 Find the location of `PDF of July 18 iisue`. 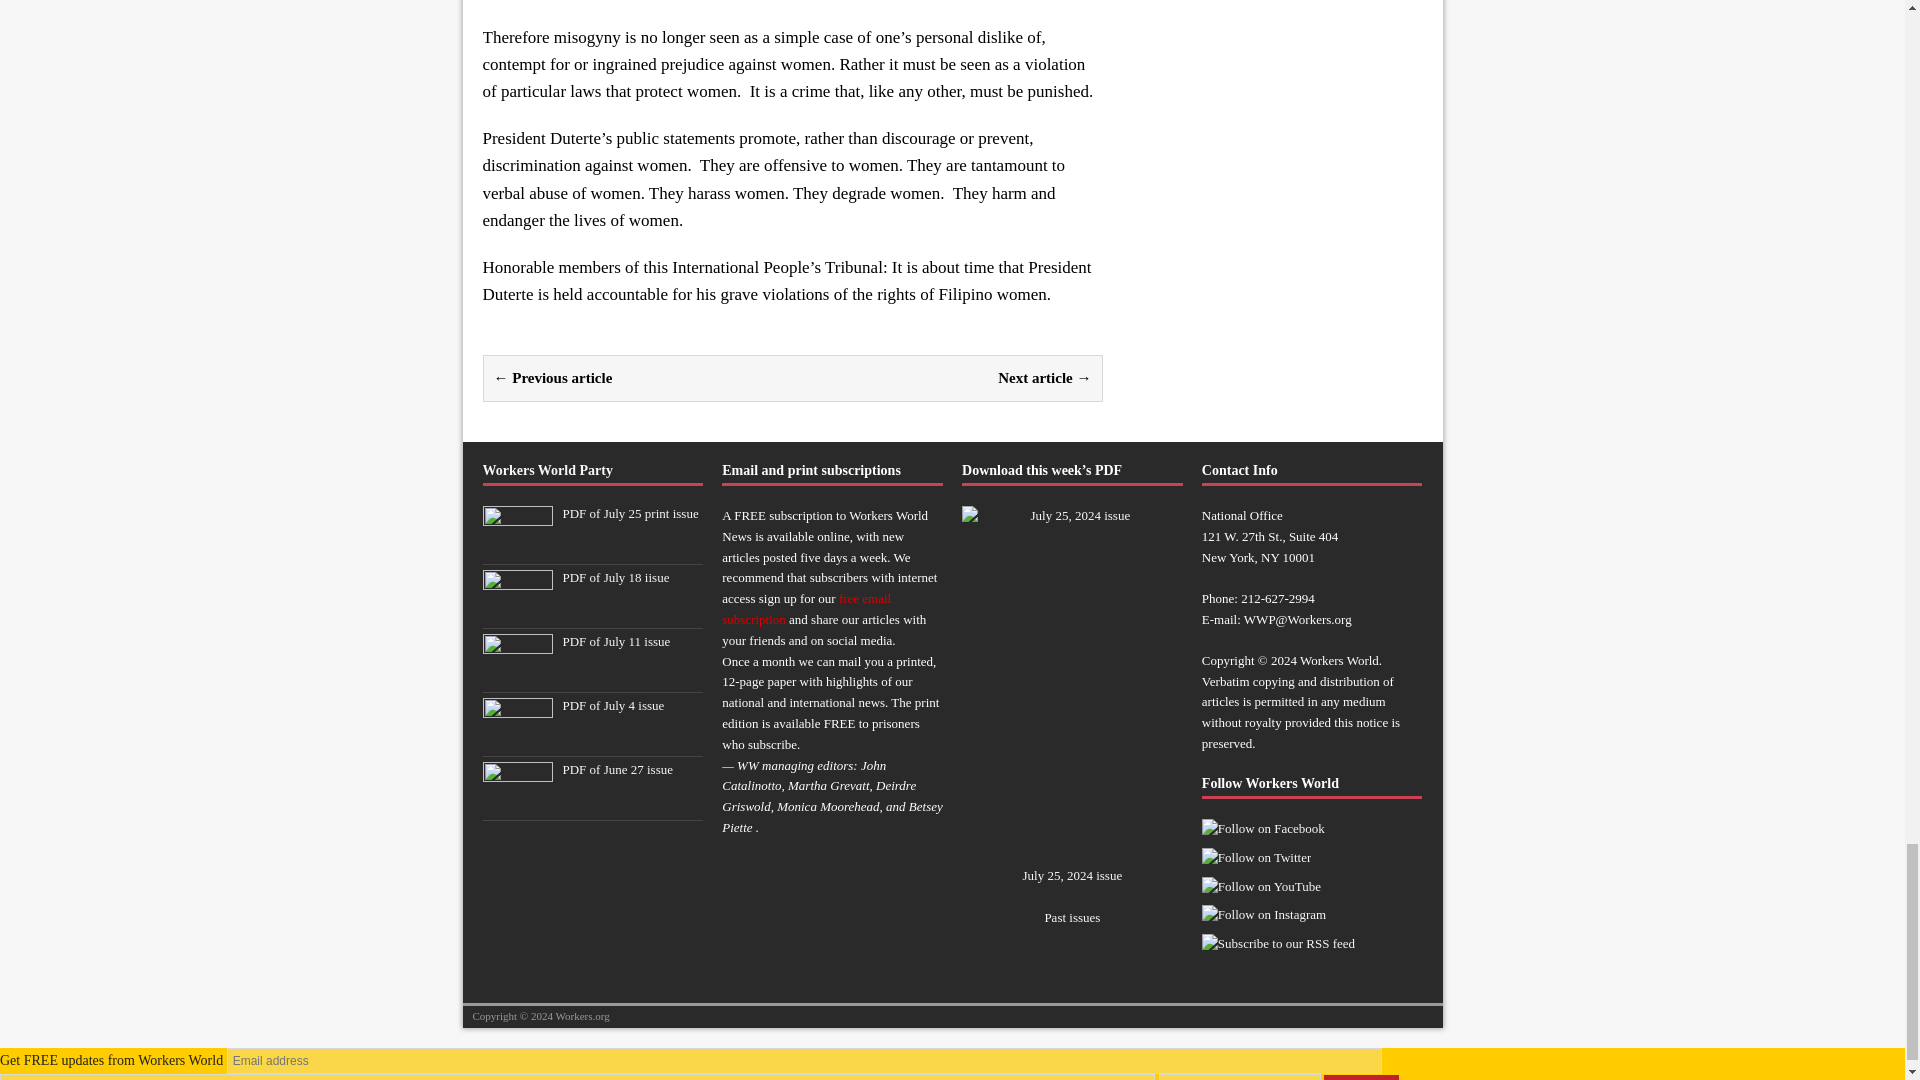

PDF of July 18 iisue is located at coordinates (615, 578).